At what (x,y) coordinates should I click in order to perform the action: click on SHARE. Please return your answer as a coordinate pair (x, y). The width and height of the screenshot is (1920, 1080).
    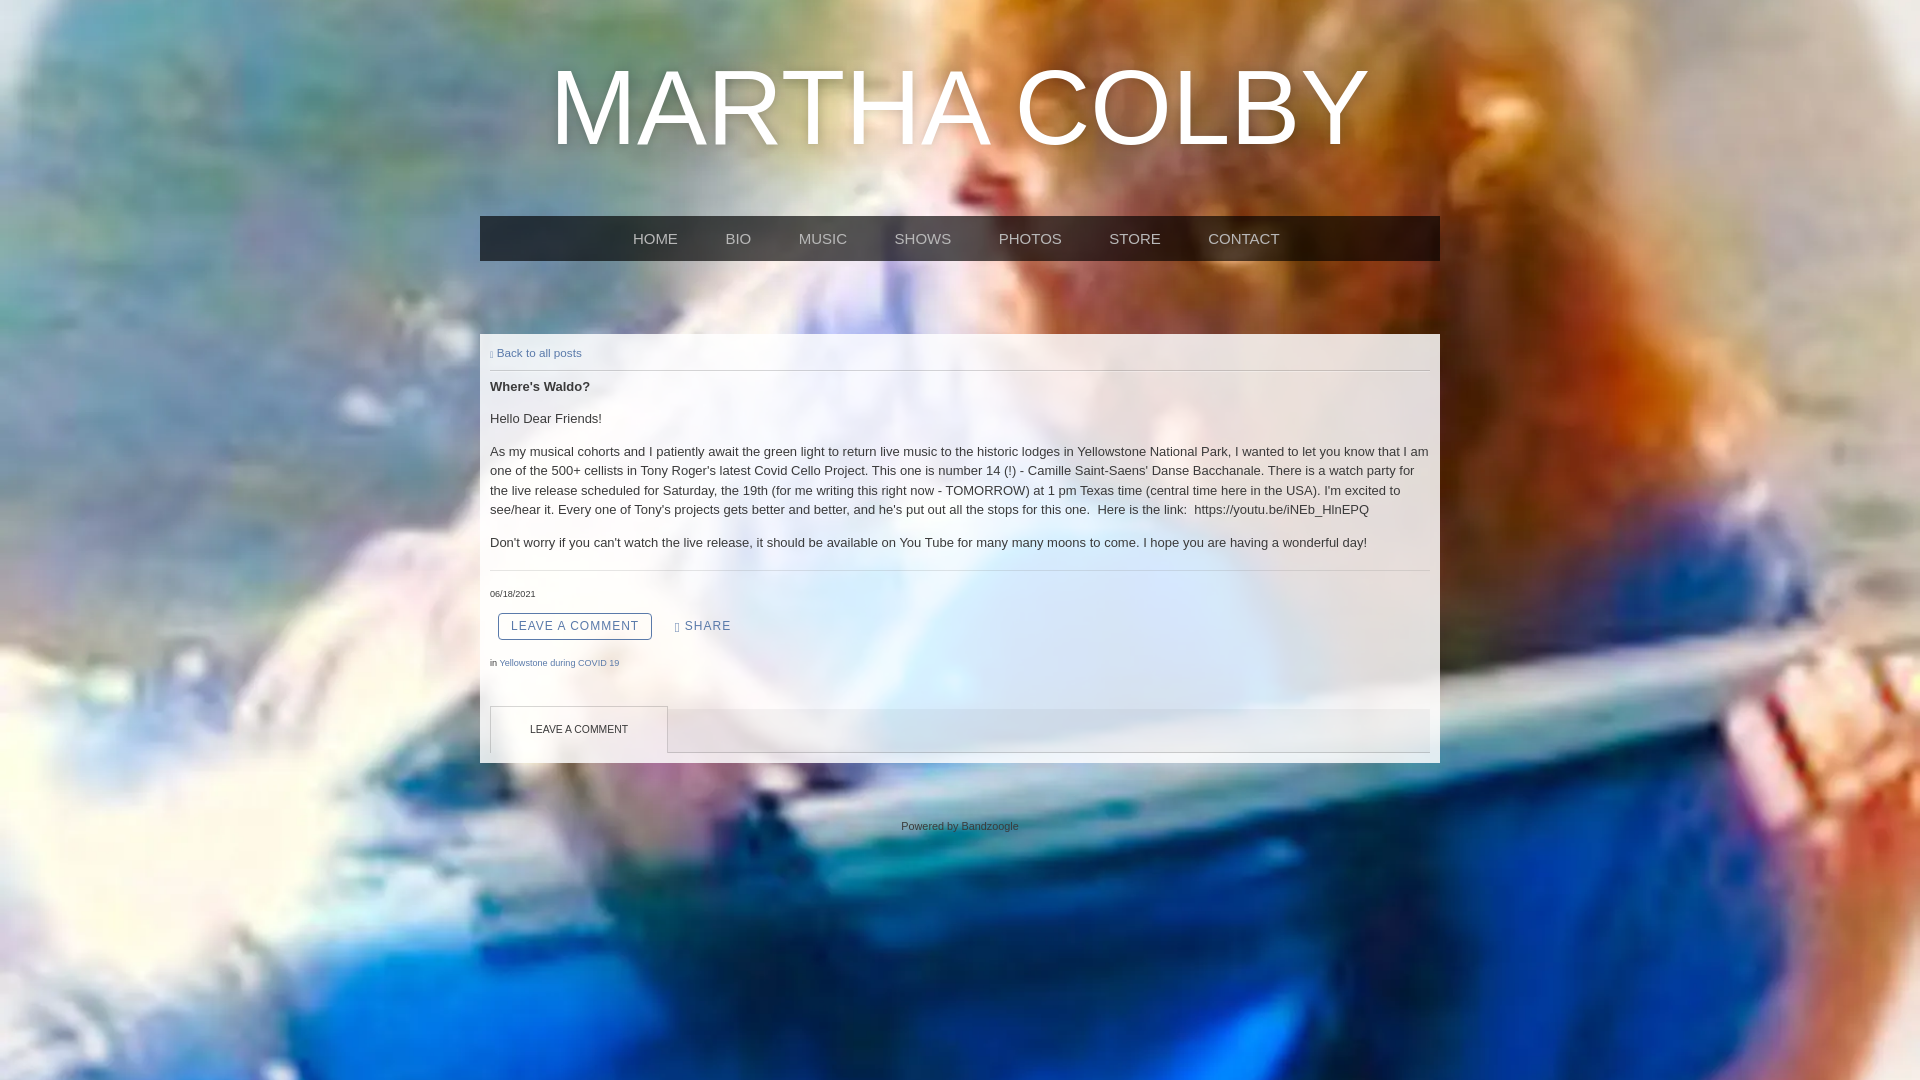
    Looking at the image, I should click on (703, 626).